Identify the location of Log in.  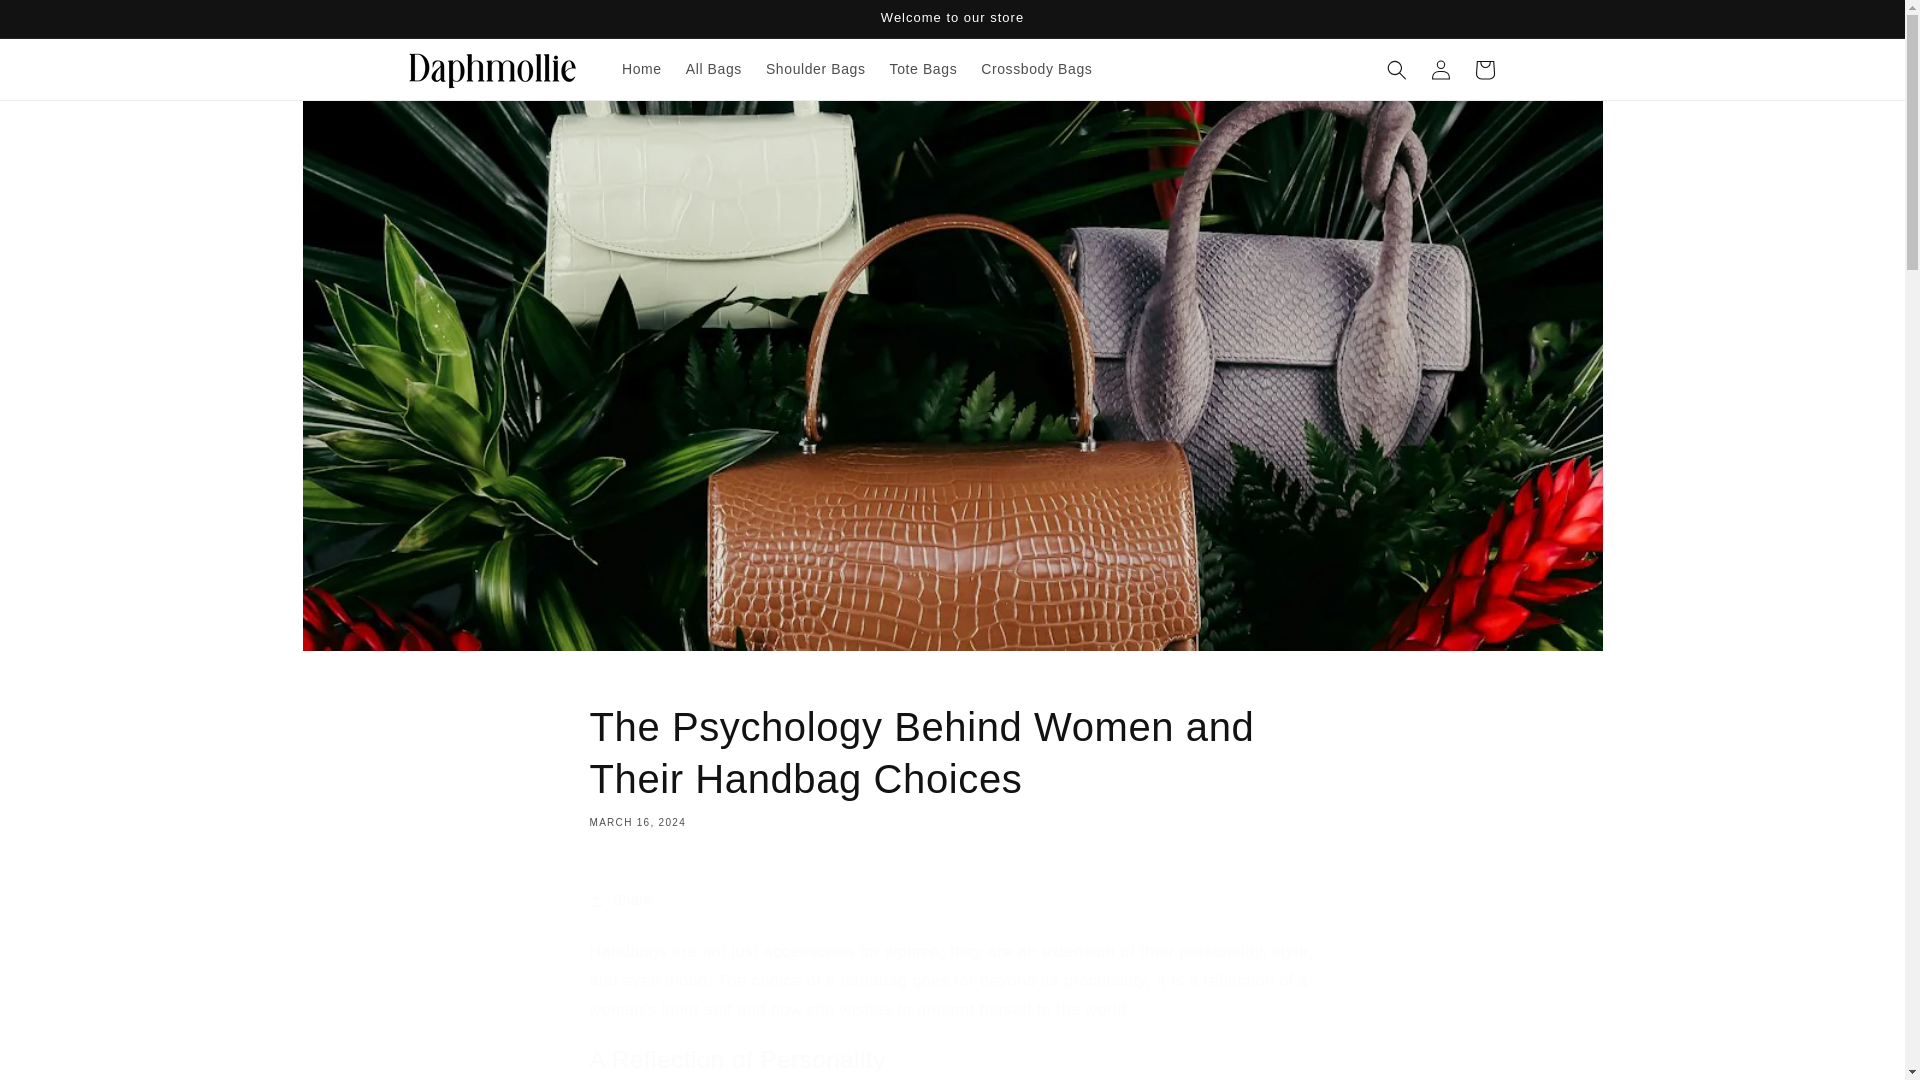
(1440, 69).